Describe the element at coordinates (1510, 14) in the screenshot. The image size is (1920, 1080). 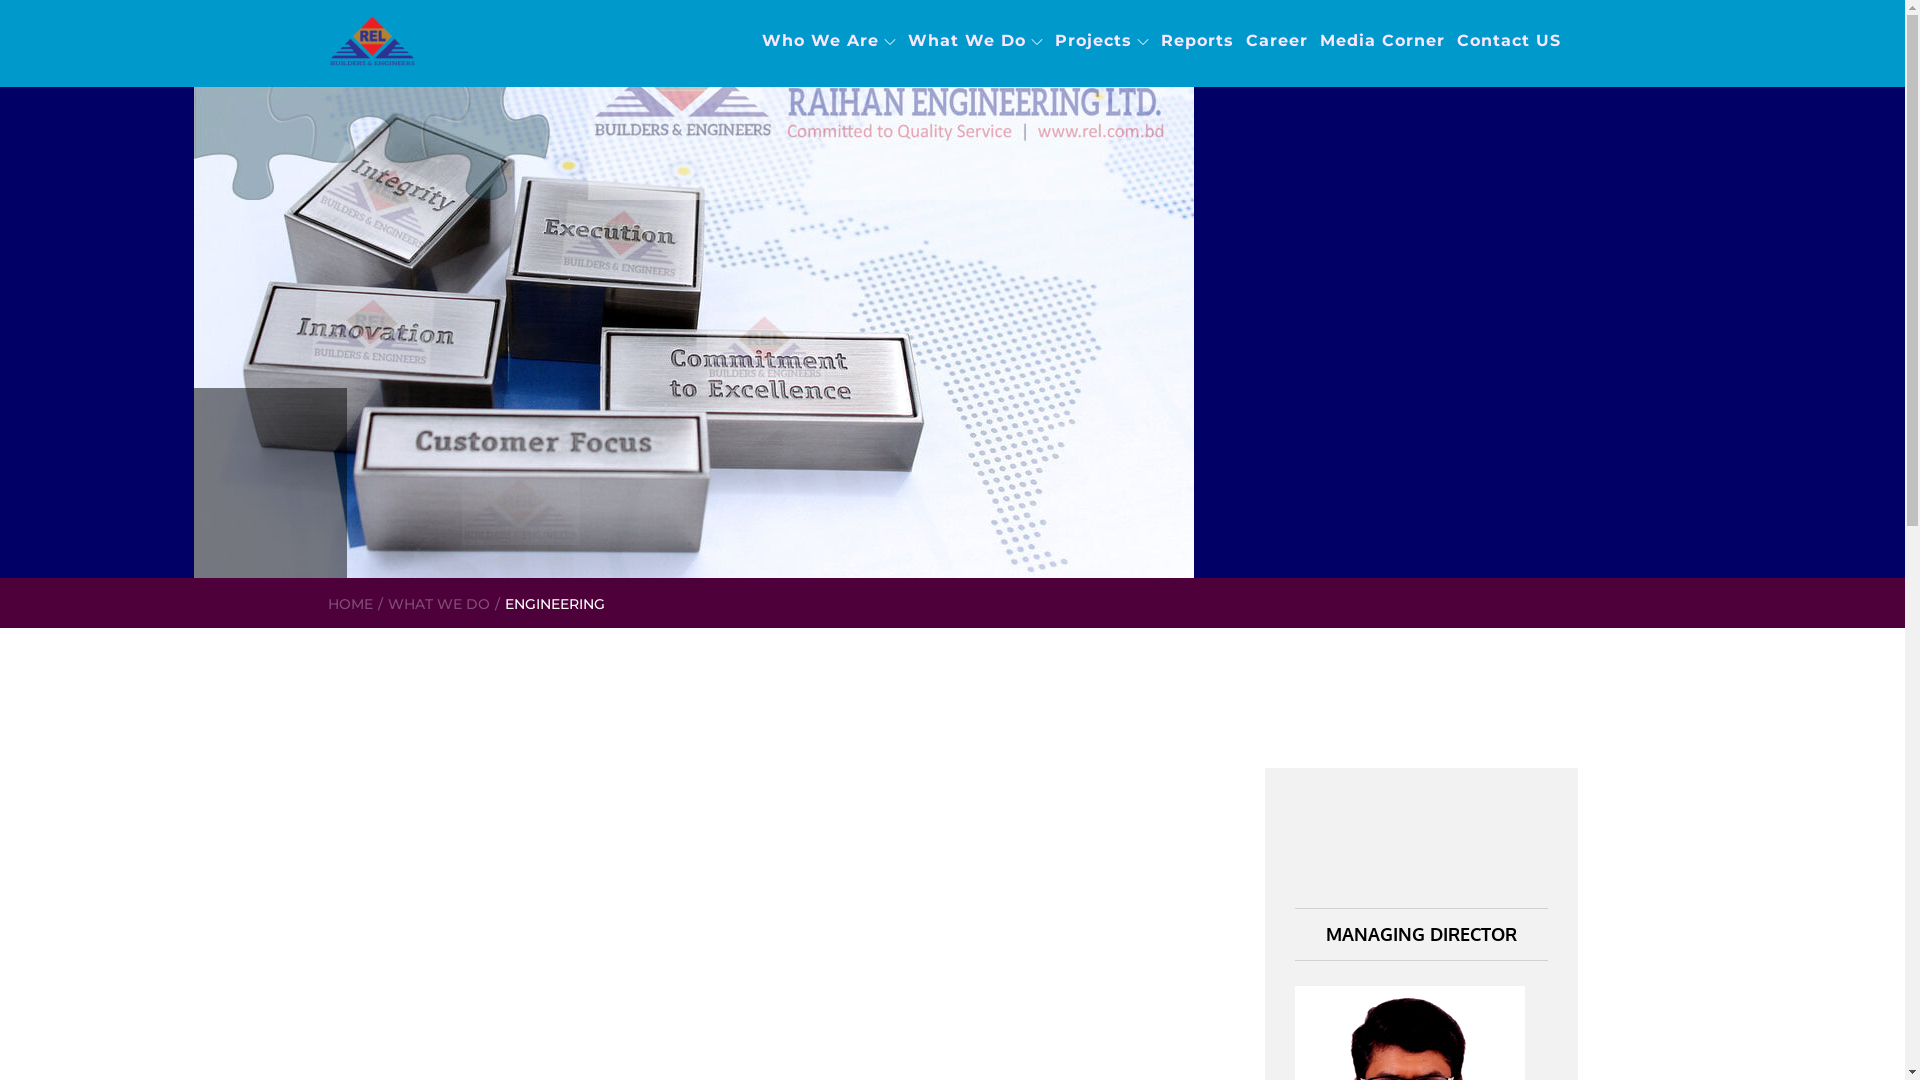
I see `Contact US` at that location.